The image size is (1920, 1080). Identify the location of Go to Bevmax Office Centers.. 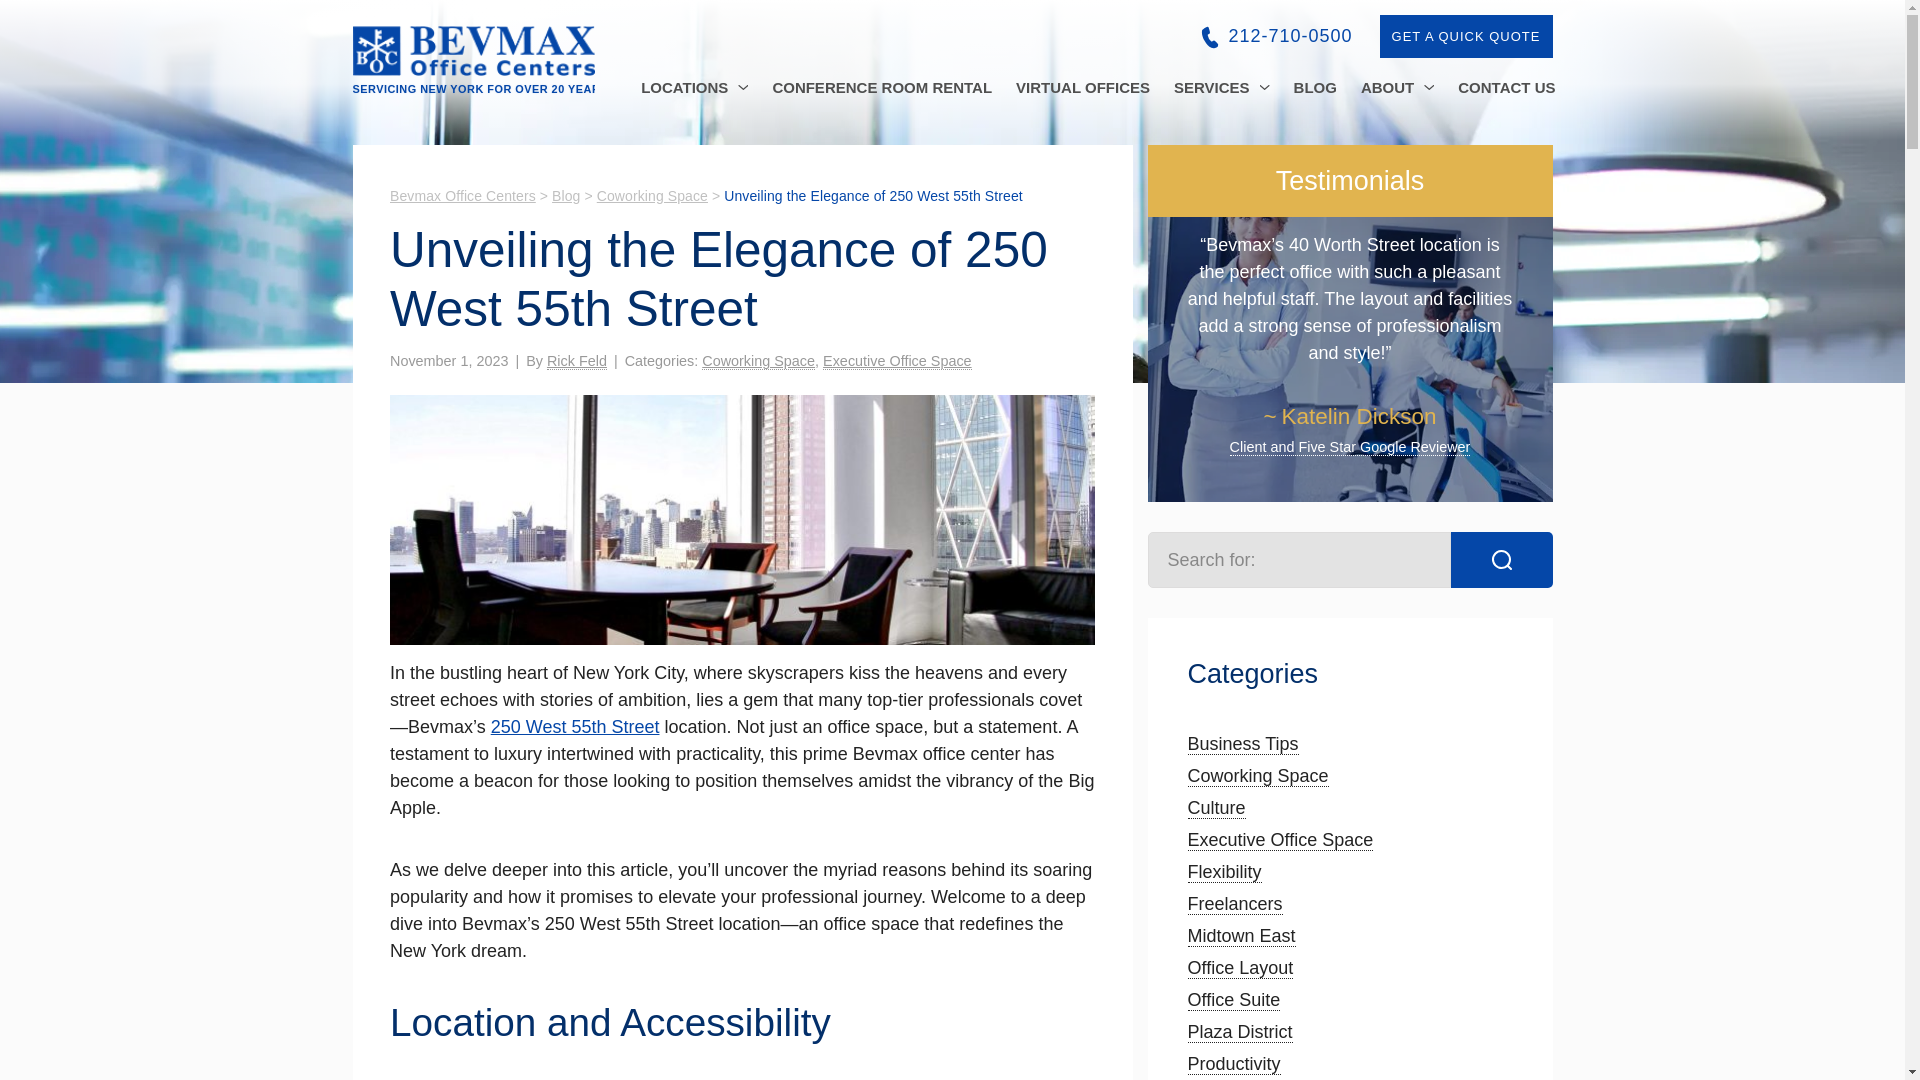
(462, 196).